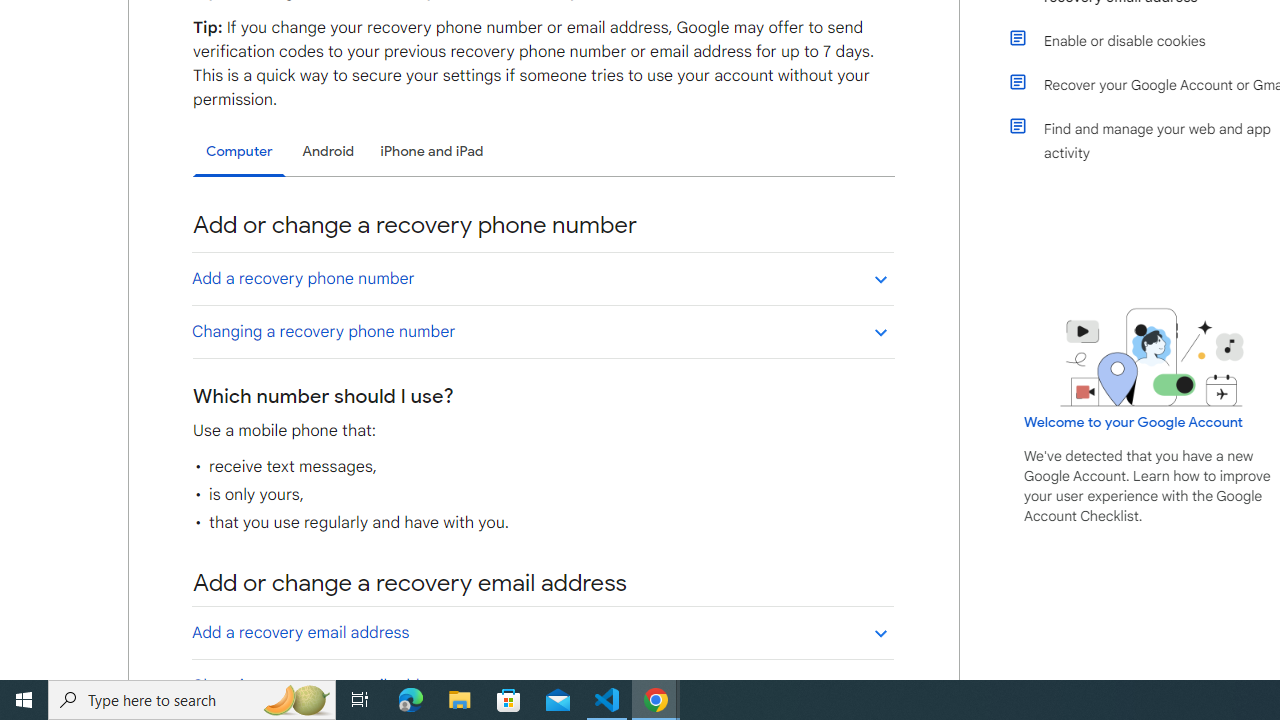 The image size is (1280, 720). What do you see at coordinates (542, 278) in the screenshot?
I see `Add a recovery phone number` at bounding box center [542, 278].